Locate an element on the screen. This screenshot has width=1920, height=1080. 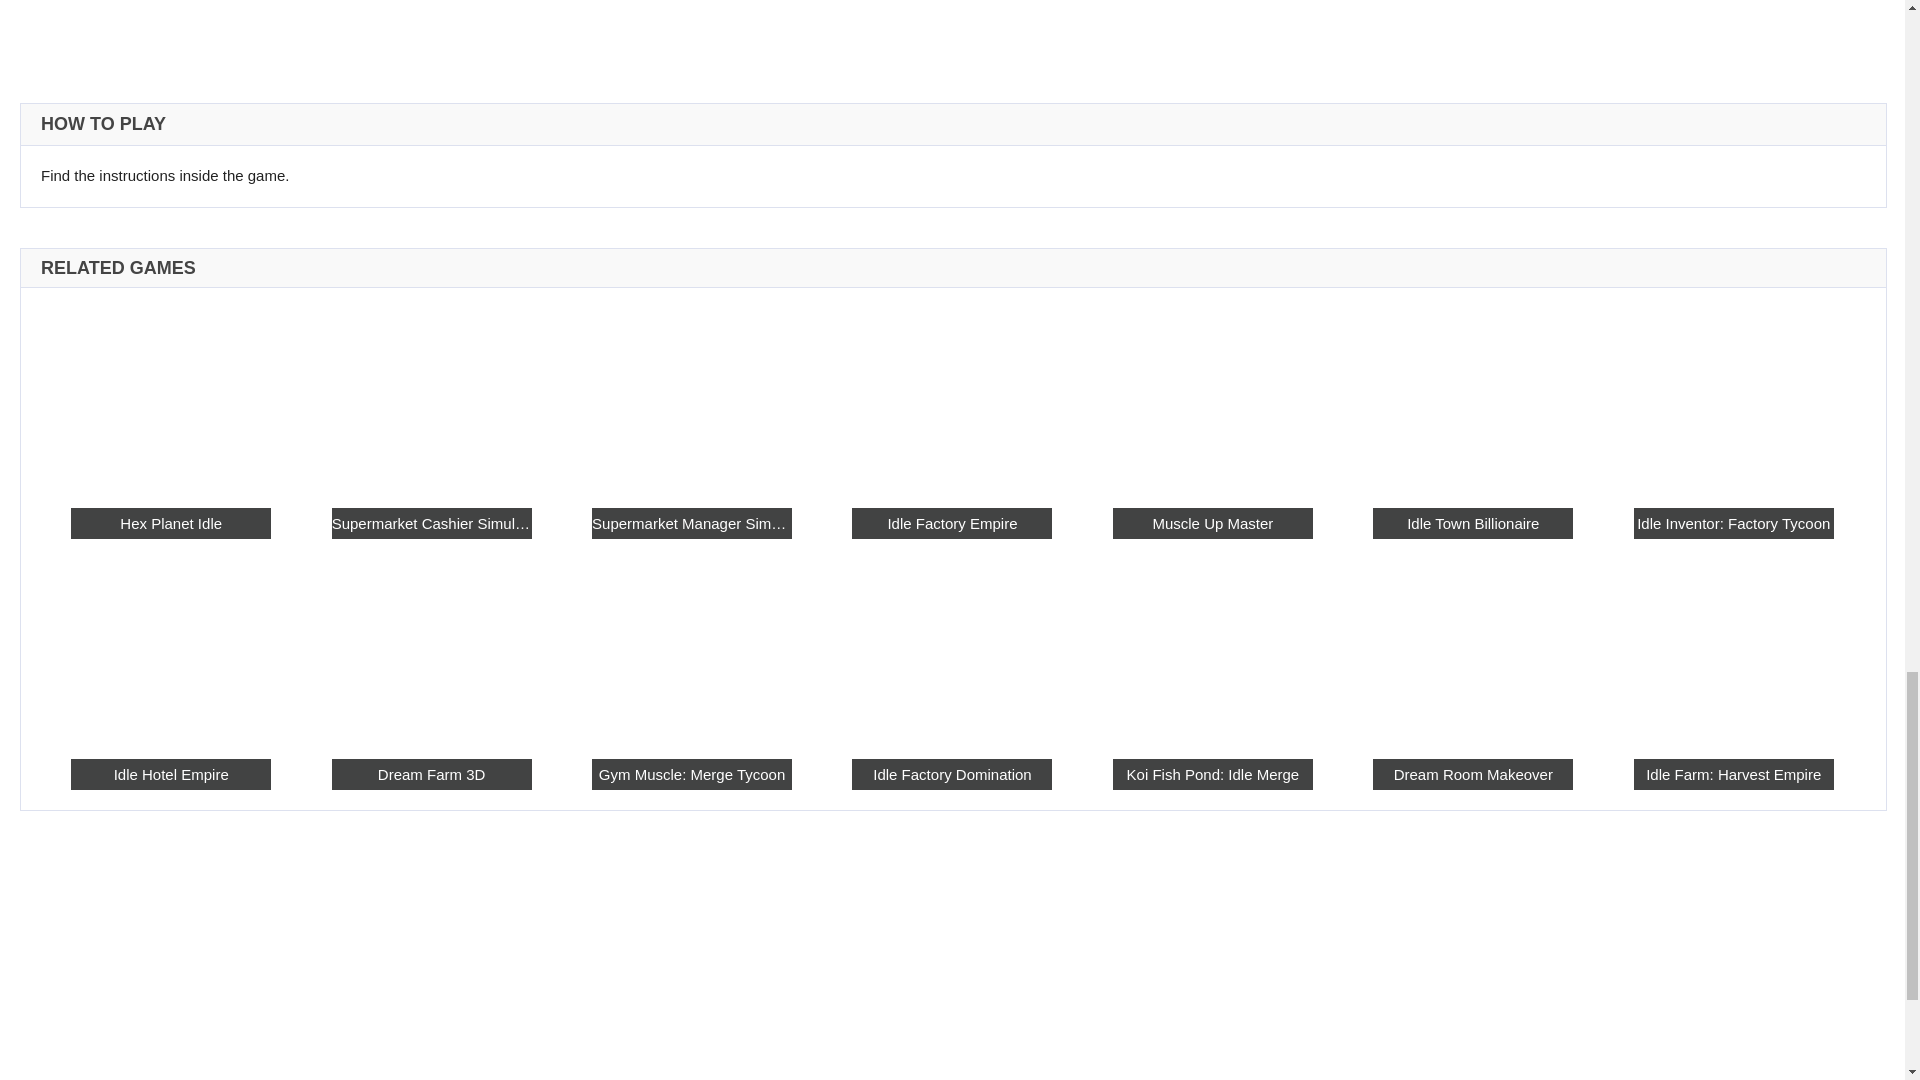
Idle Factory Empire is located at coordinates (952, 396).